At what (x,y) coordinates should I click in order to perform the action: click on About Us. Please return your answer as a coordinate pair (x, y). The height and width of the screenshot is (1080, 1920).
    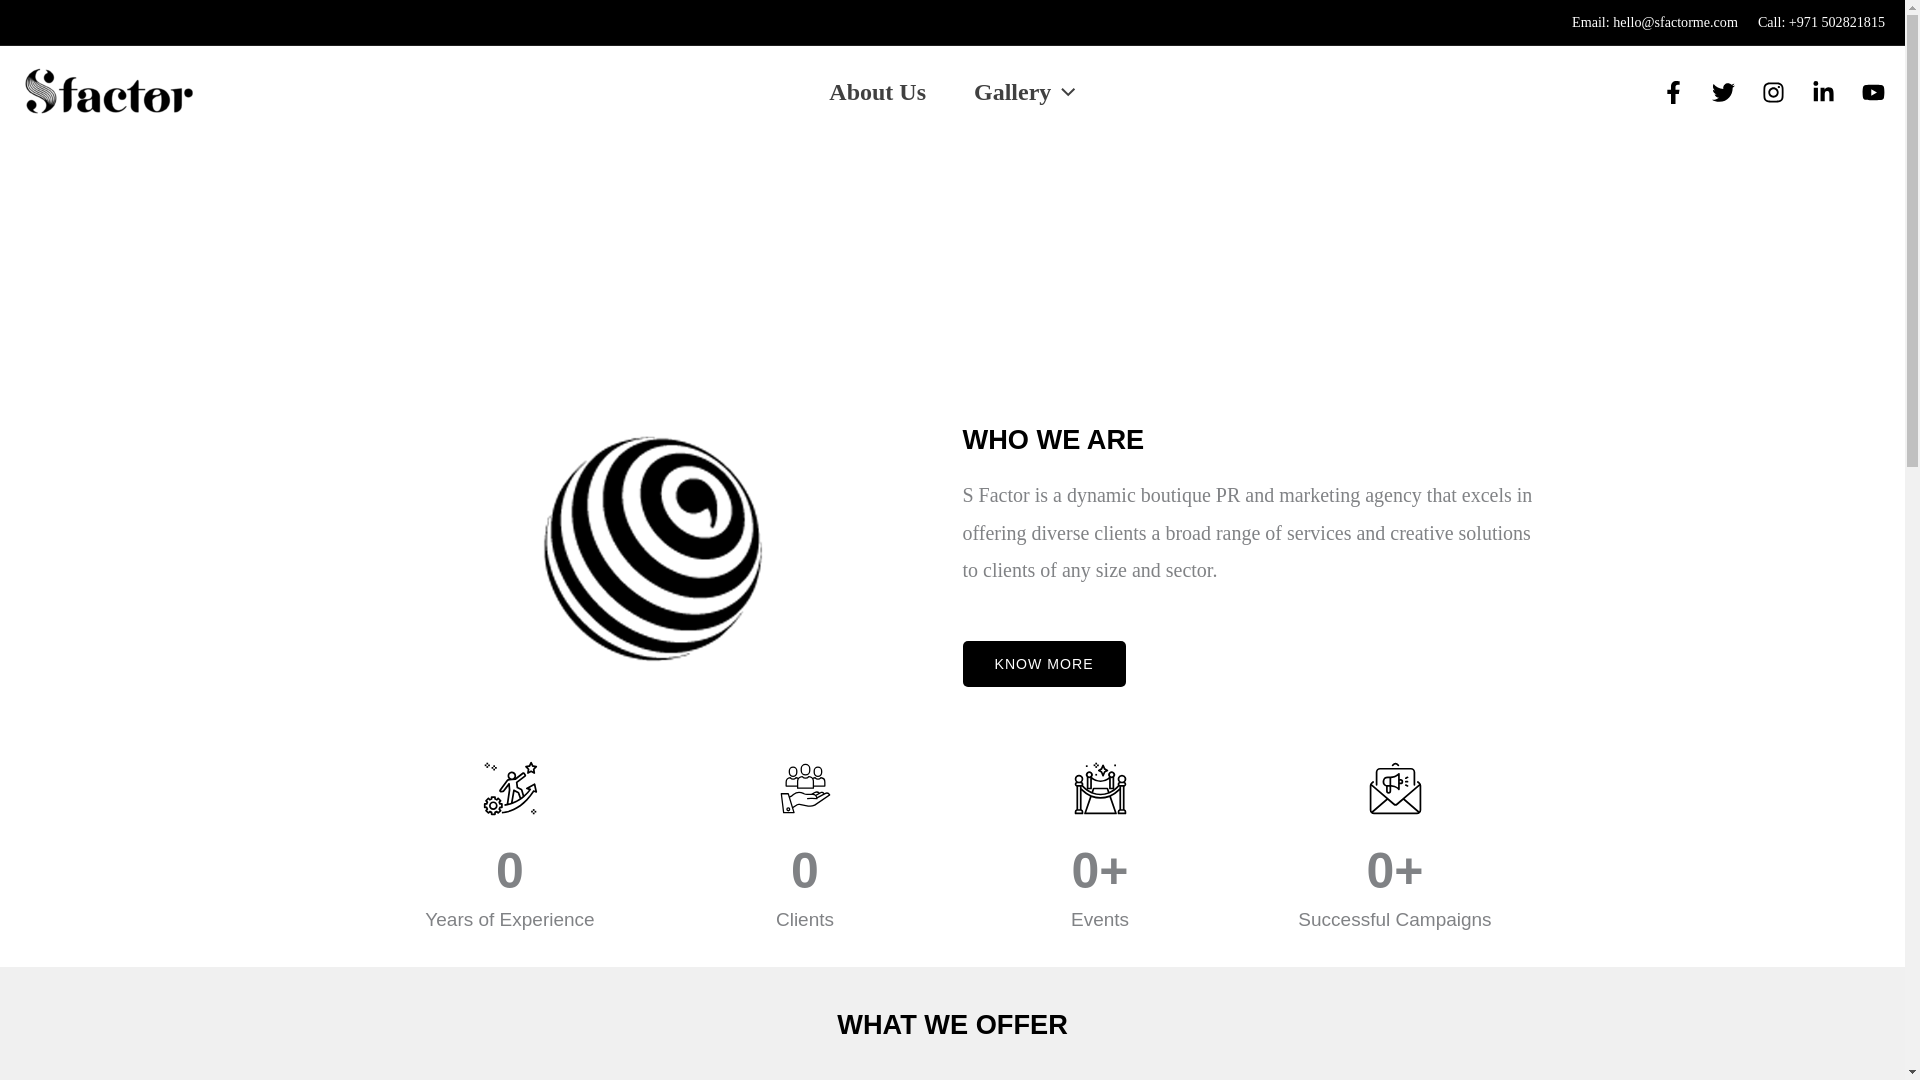
    Looking at the image, I should click on (877, 91).